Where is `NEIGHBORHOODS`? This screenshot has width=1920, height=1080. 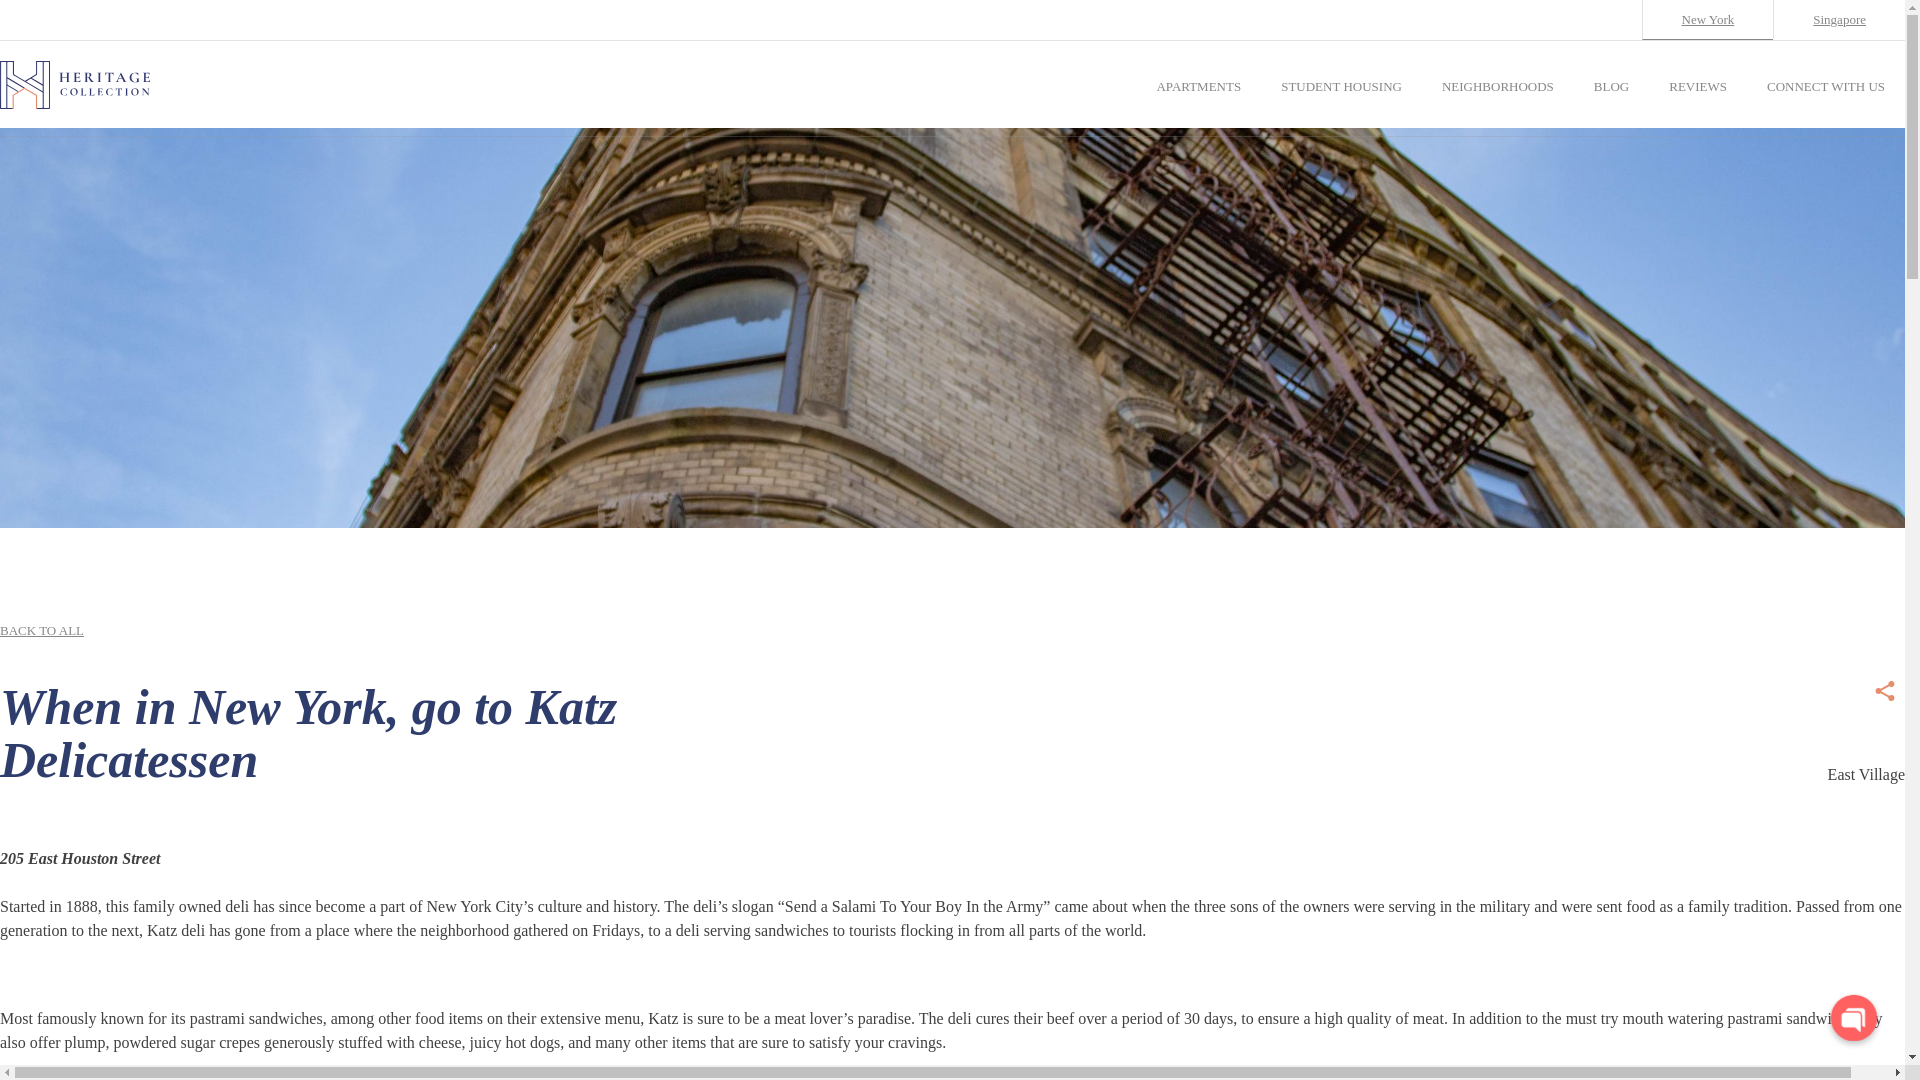 NEIGHBORHOODS is located at coordinates (1497, 86).